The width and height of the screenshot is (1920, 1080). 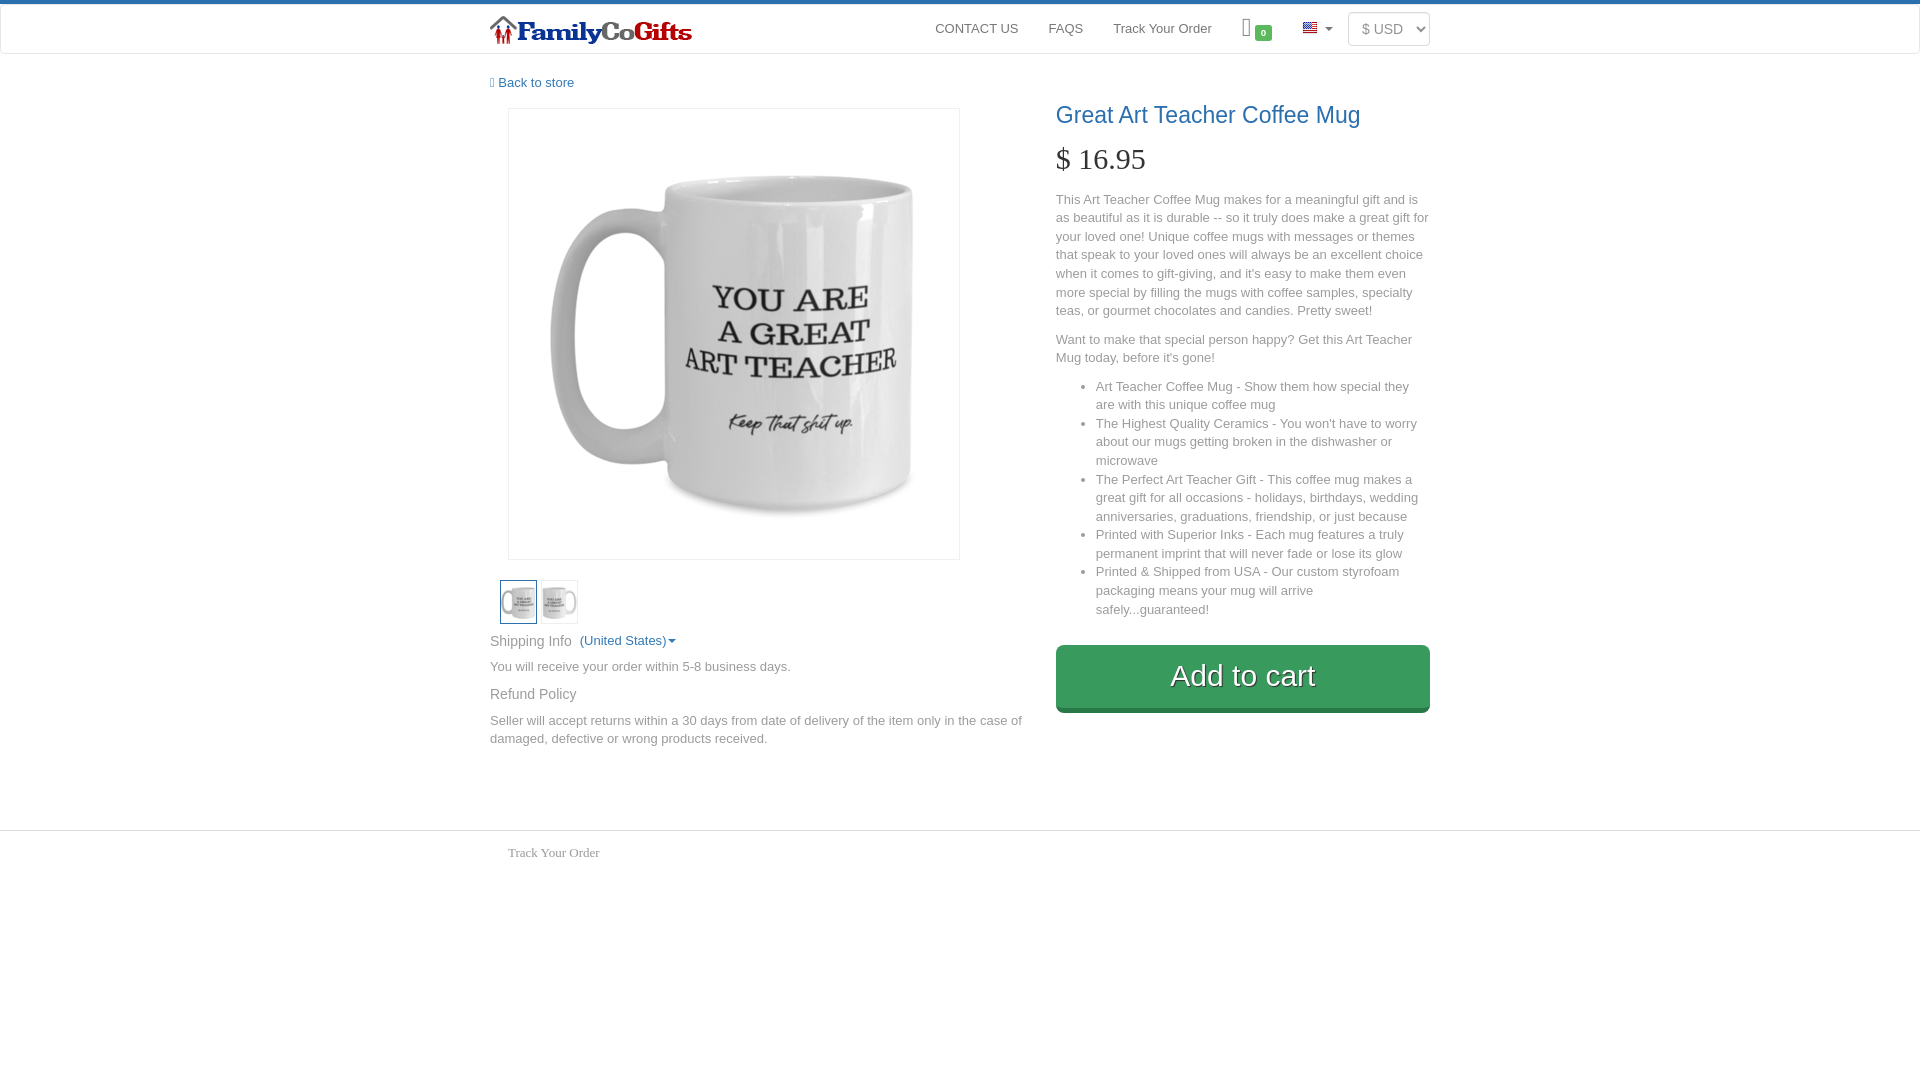 What do you see at coordinates (976, 27) in the screenshot?
I see `CONTACT US` at bounding box center [976, 27].